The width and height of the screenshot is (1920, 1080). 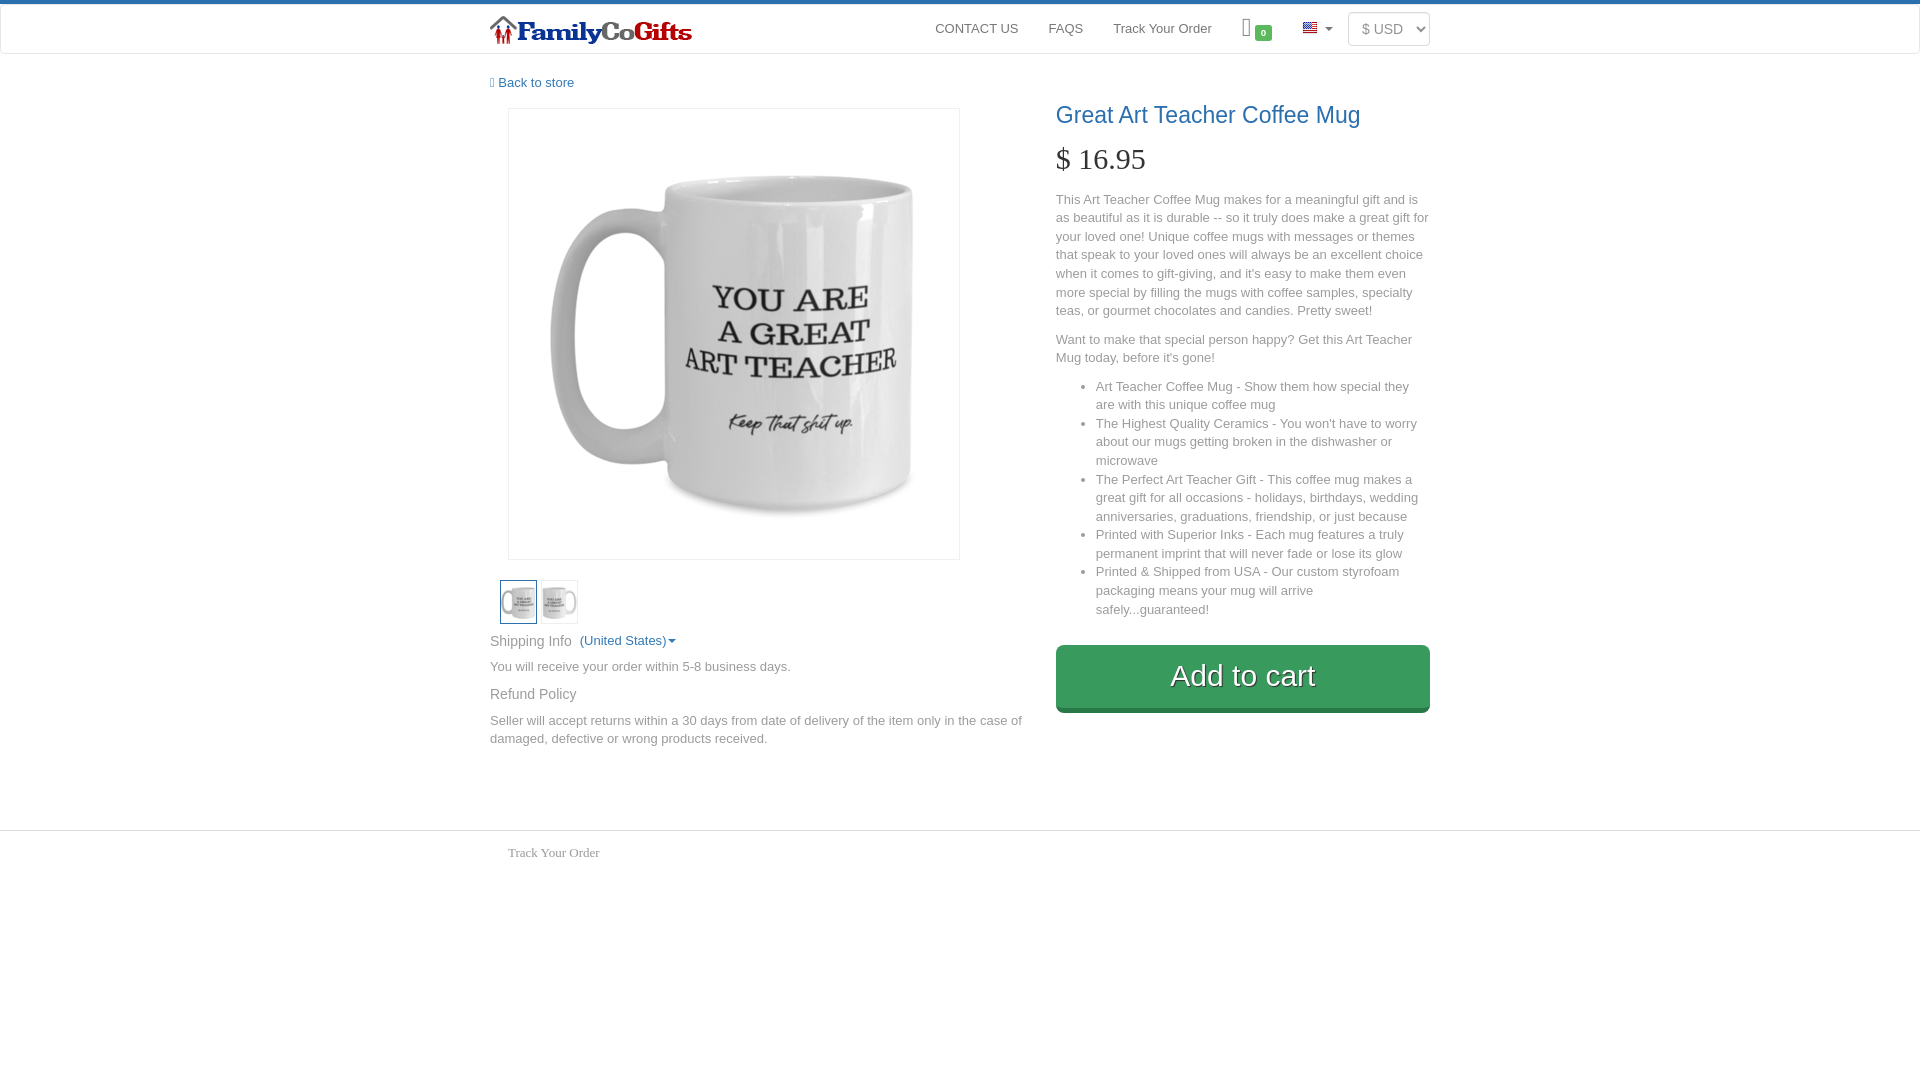 What do you see at coordinates (976, 27) in the screenshot?
I see `CONTACT US` at bounding box center [976, 27].